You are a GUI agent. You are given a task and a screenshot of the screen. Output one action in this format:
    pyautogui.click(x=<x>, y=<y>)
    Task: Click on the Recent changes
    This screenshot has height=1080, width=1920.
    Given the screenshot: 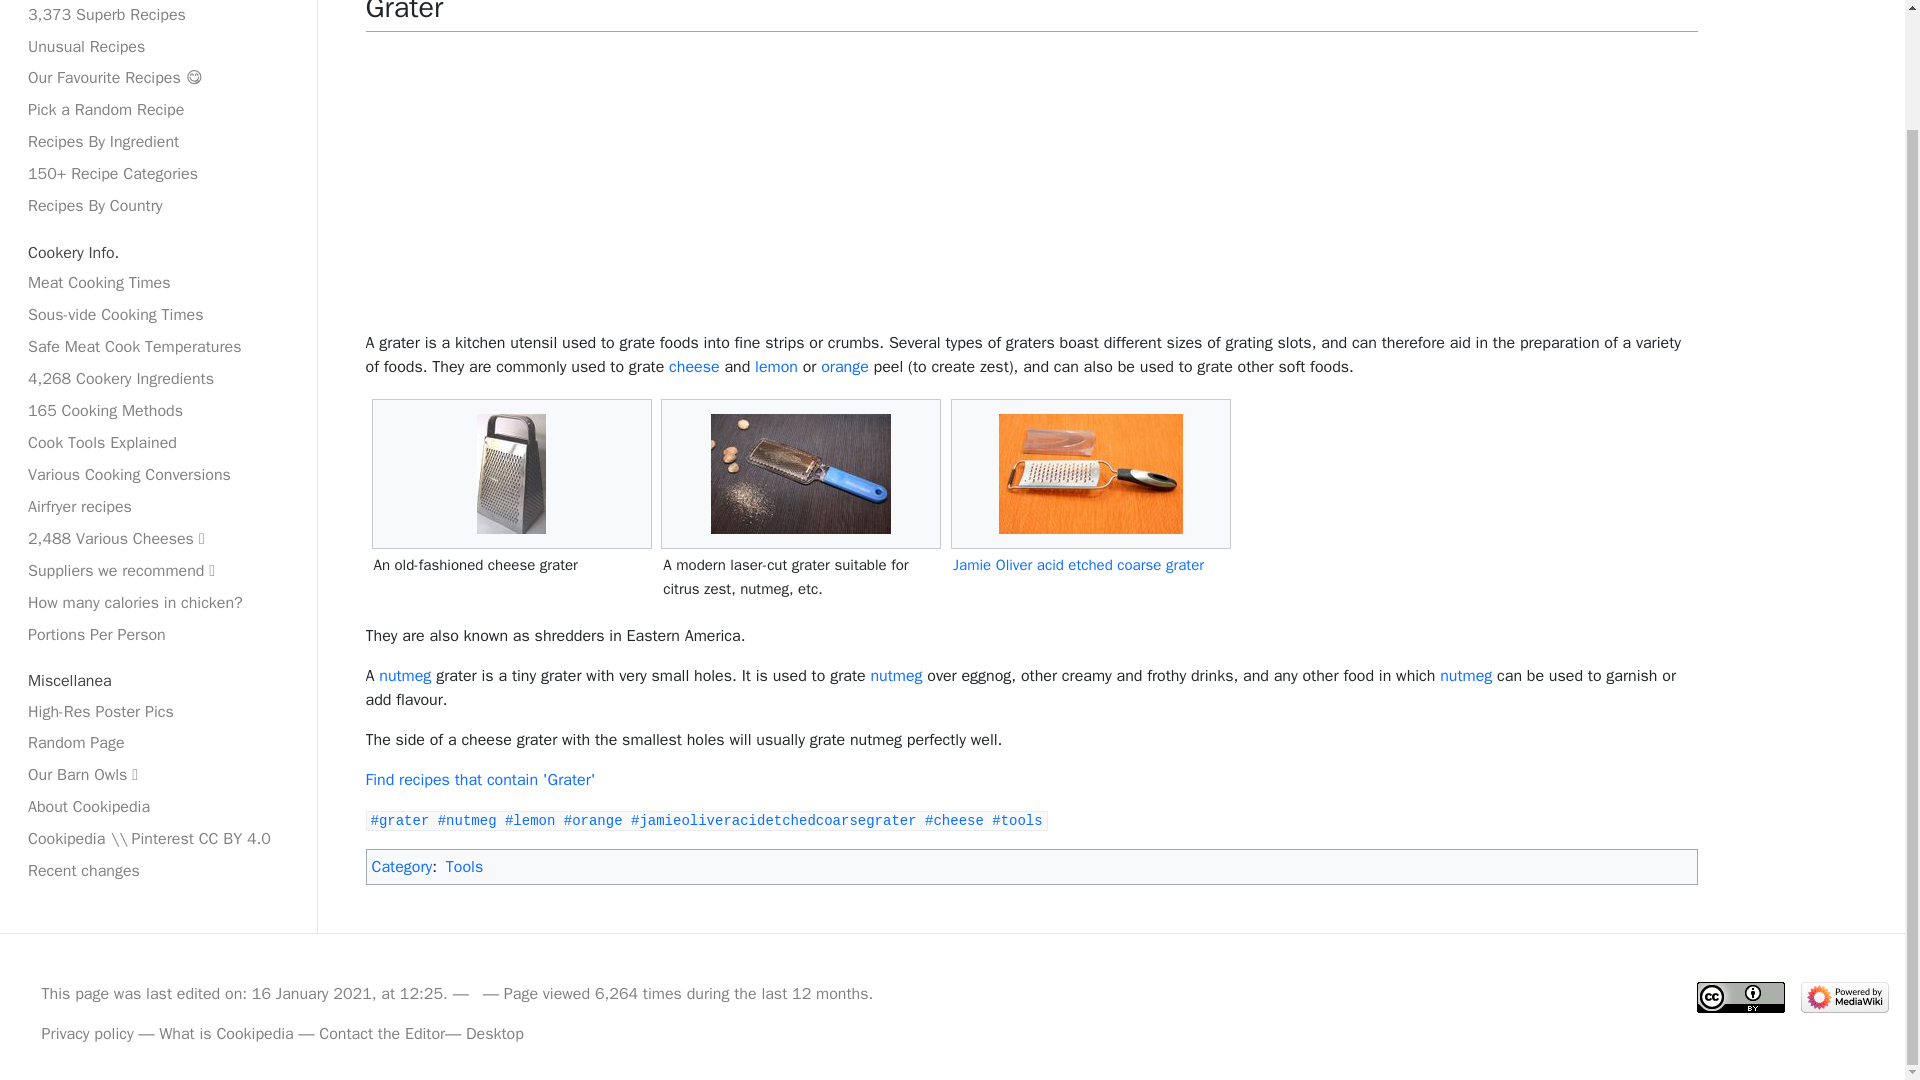 What is the action you would take?
    pyautogui.click(x=158, y=870)
    